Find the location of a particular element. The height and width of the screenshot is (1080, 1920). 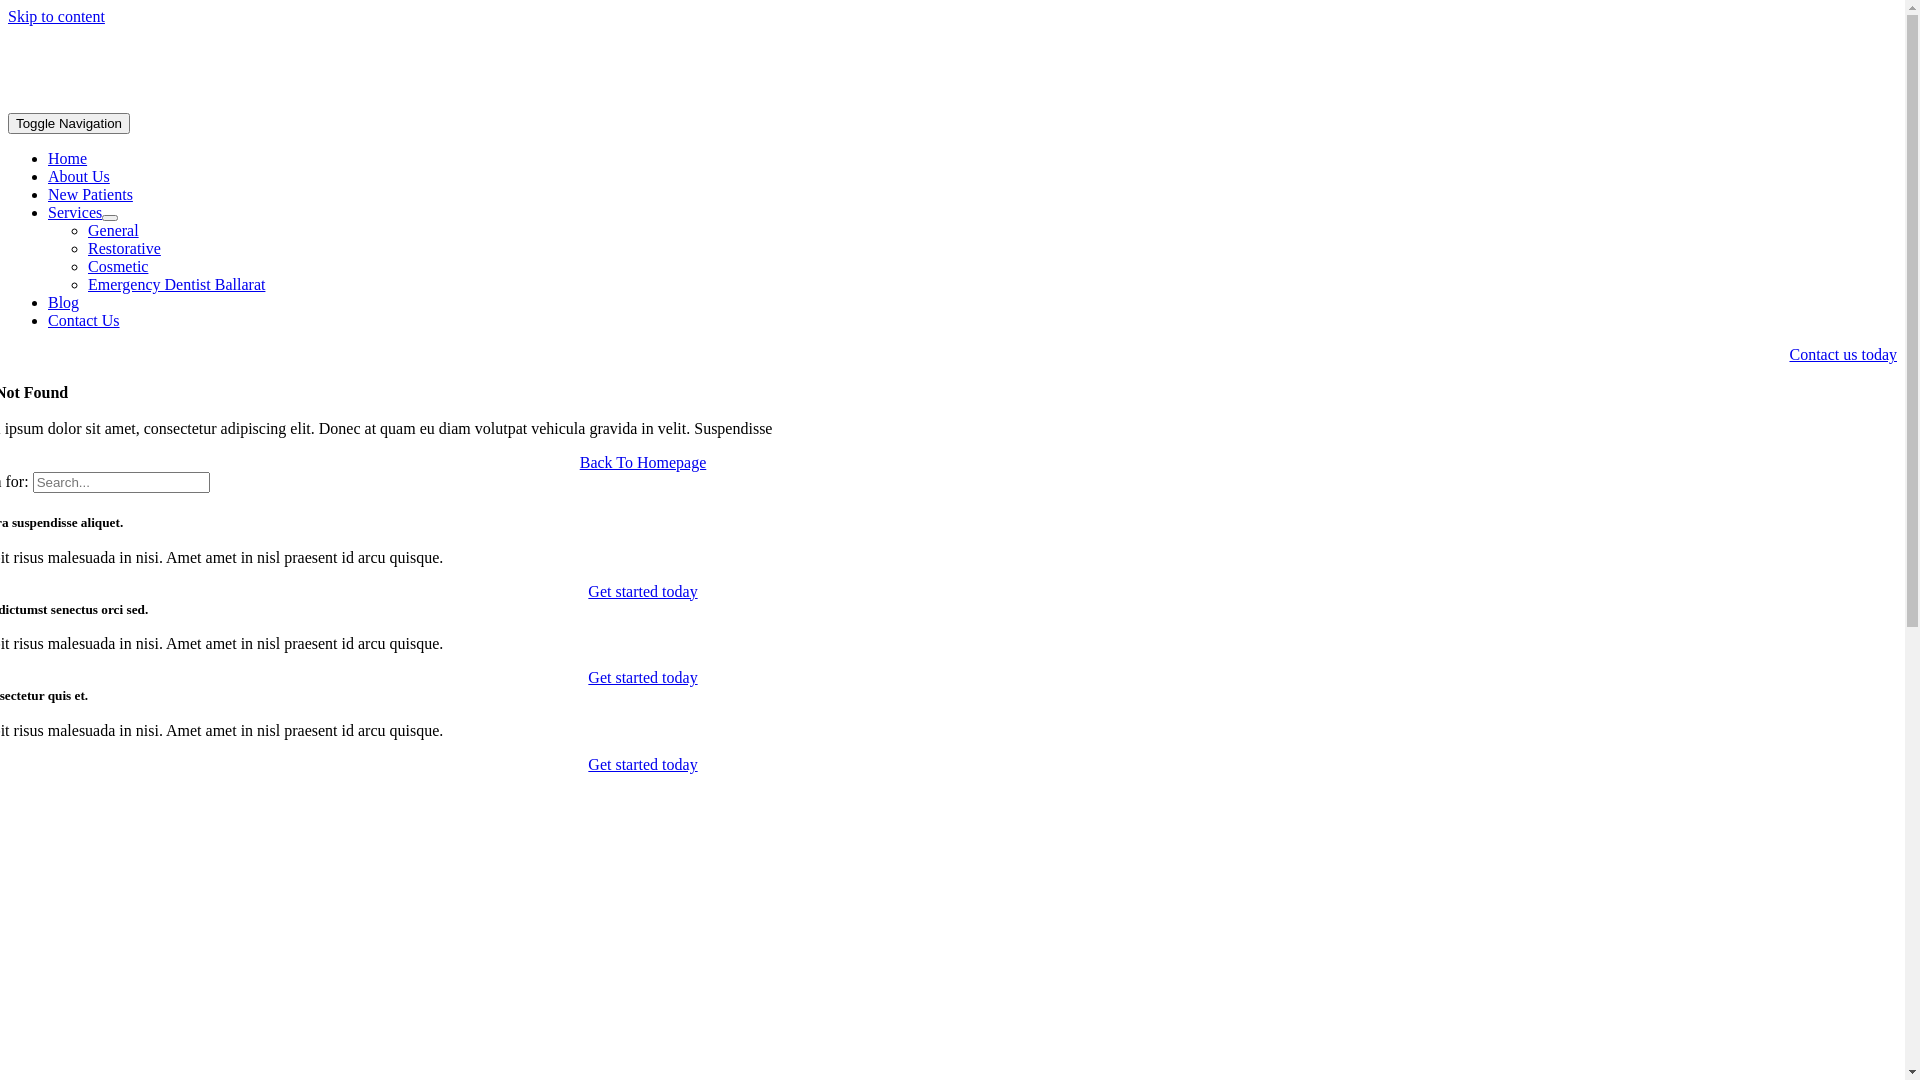

Get started today is located at coordinates (642, 592).